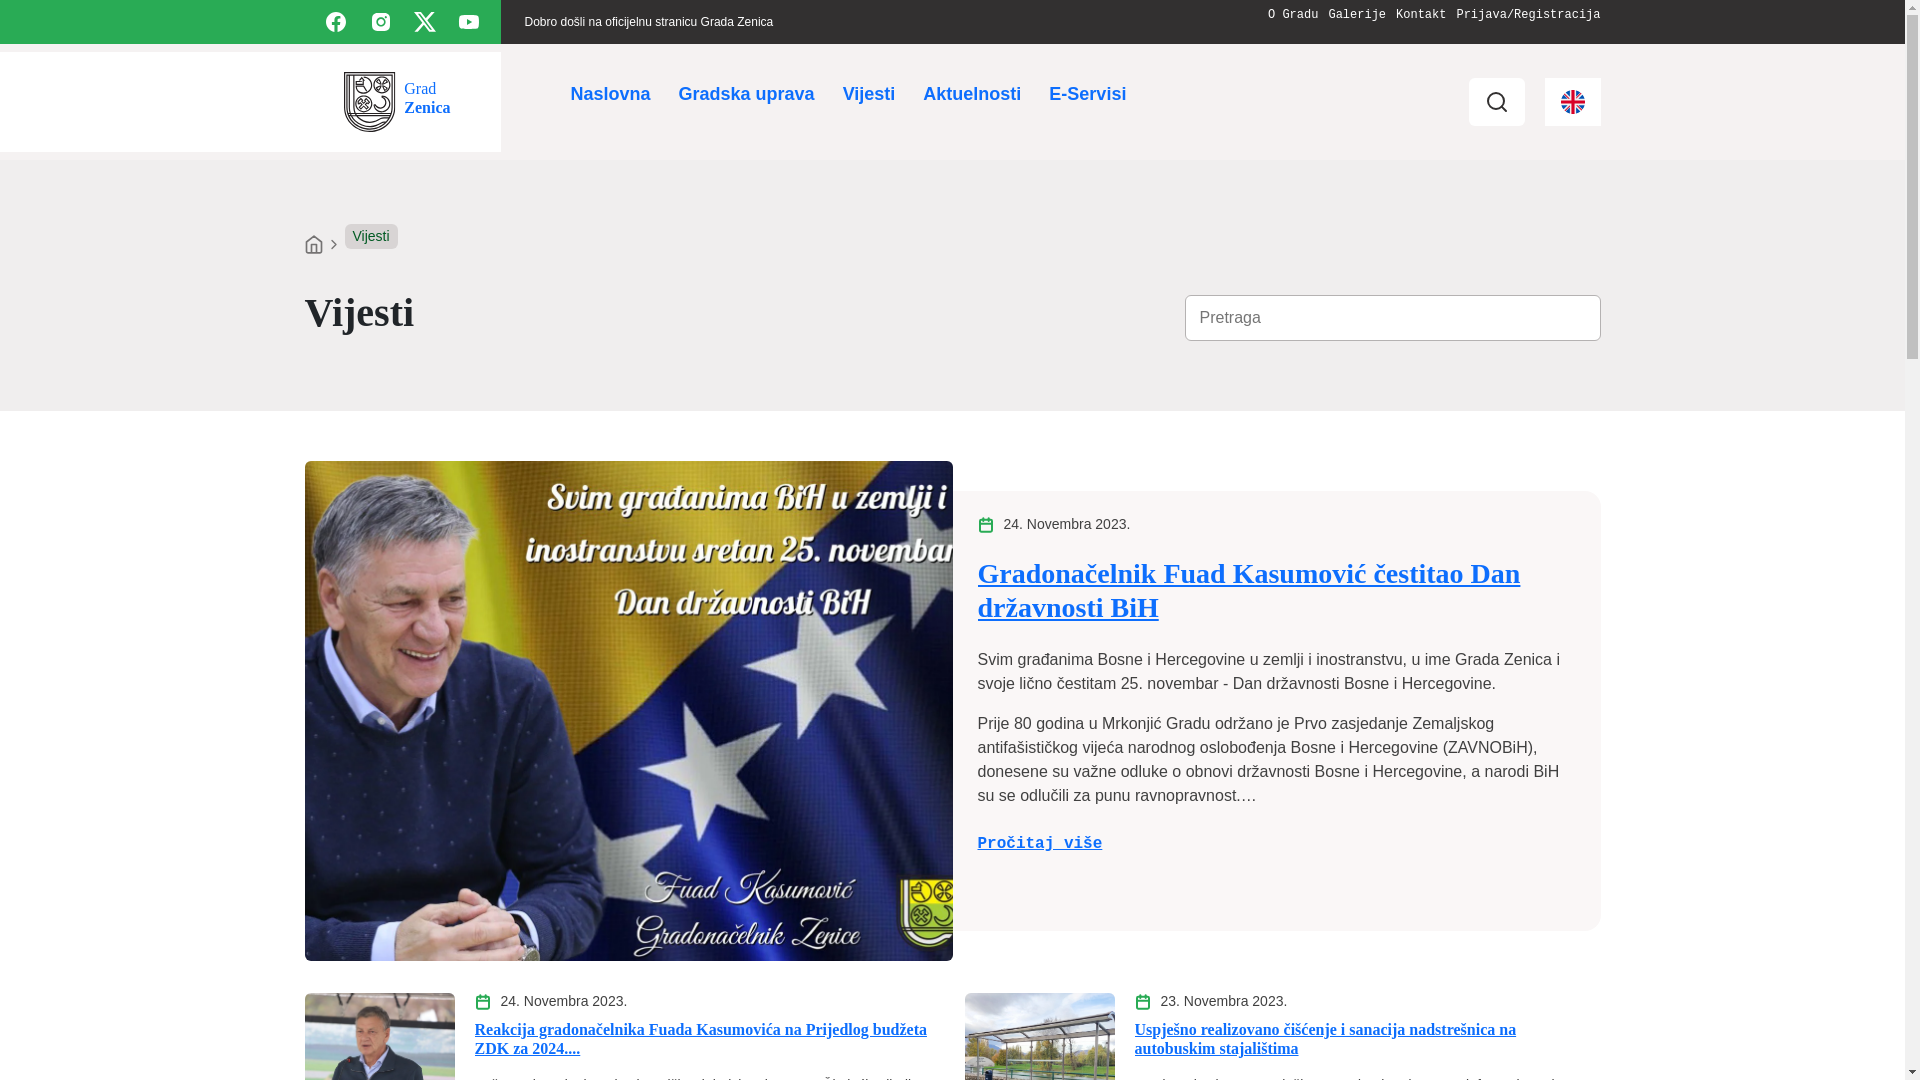 The image size is (1920, 1080). I want to click on Aktuelnosti, so click(972, 94).